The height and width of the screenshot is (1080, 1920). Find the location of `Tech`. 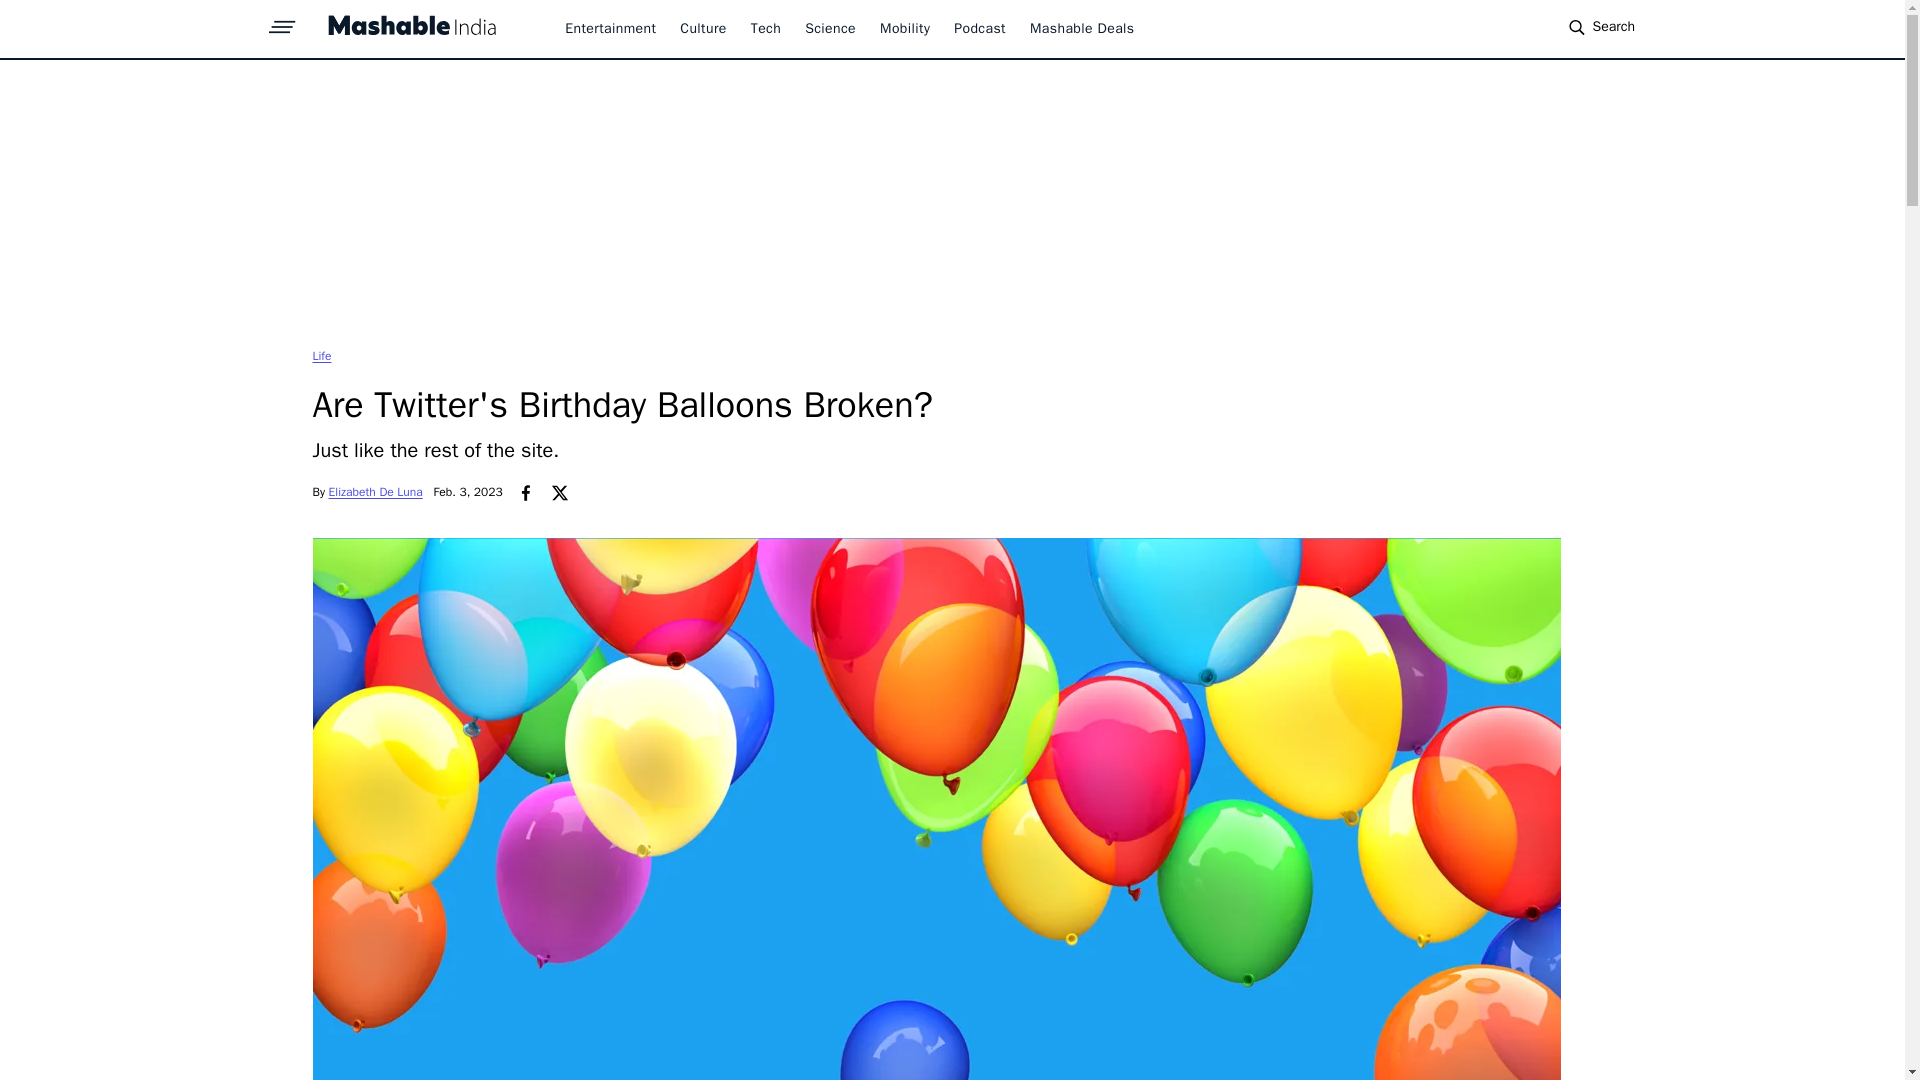

Tech is located at coordinates (766, 28).